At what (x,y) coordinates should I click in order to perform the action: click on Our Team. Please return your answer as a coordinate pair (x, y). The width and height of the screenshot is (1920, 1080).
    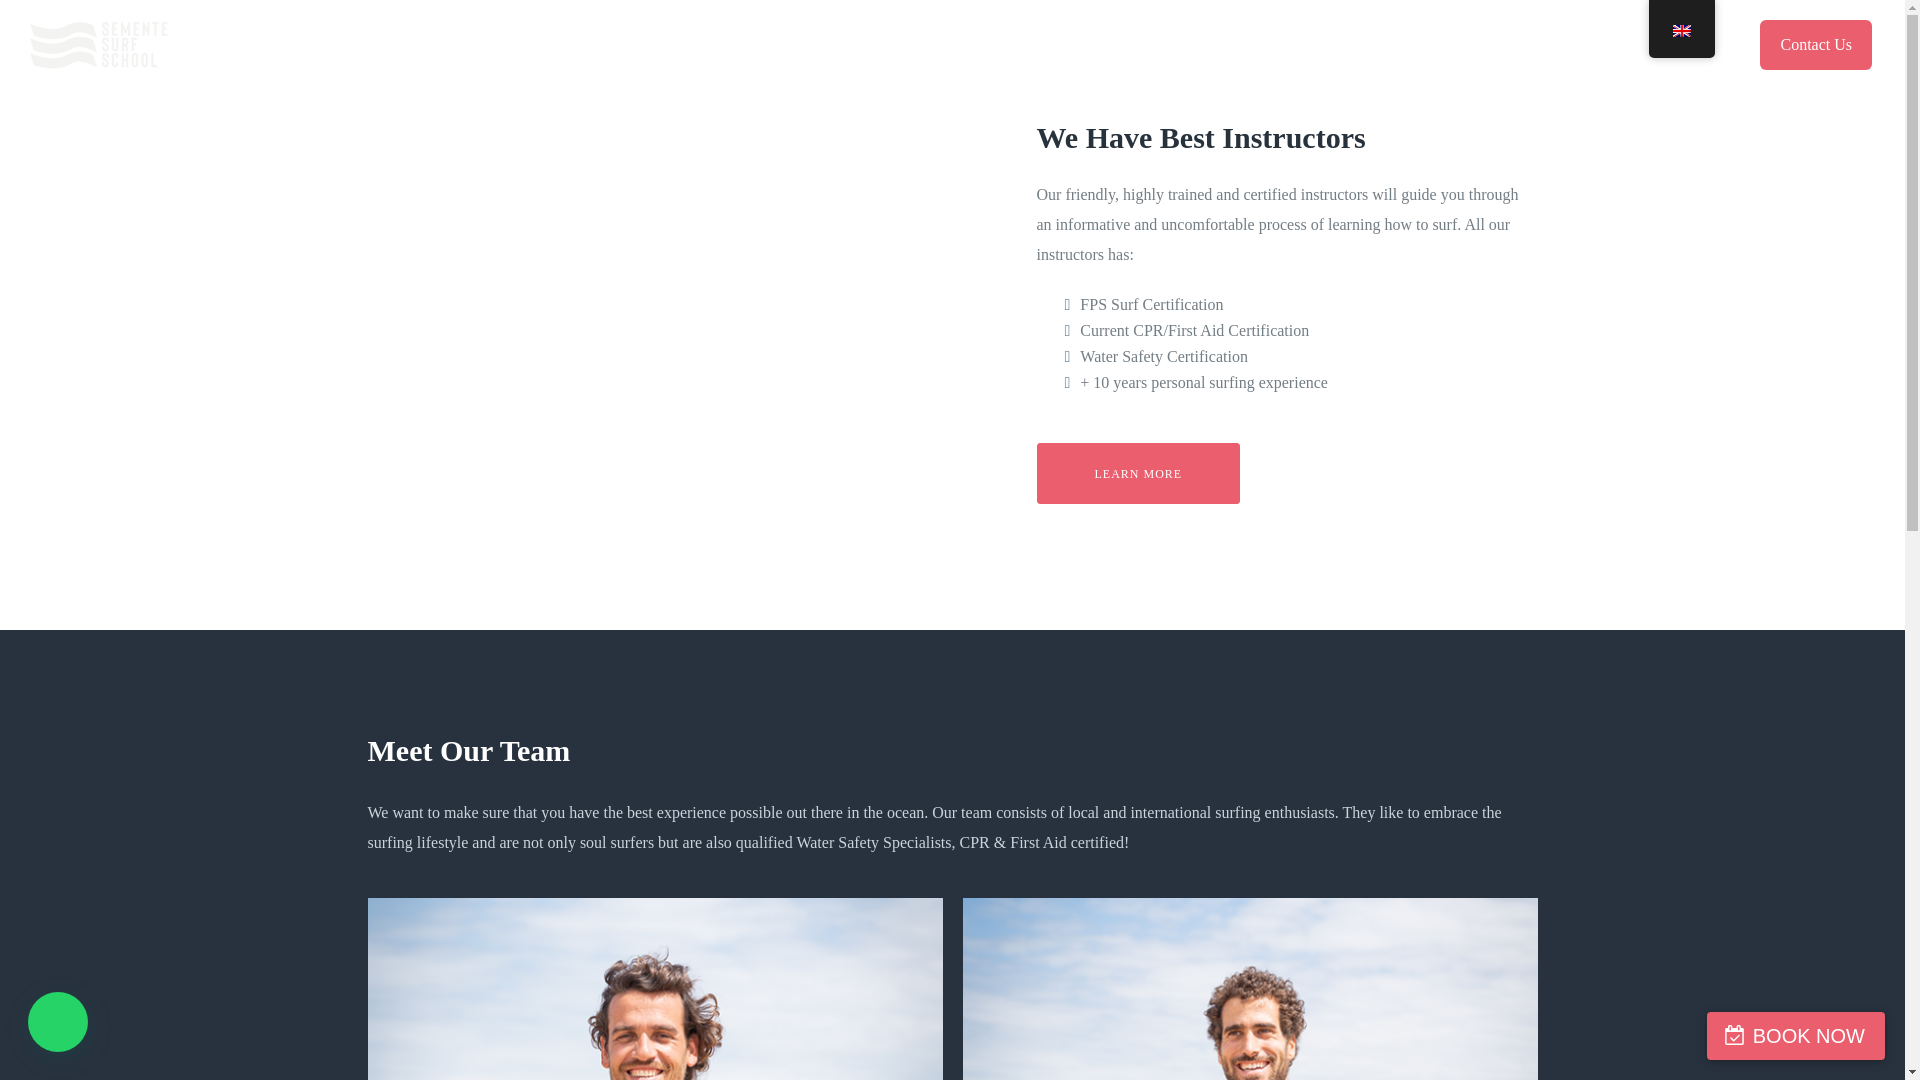
    Looking at the image, I should click on (994, 46).